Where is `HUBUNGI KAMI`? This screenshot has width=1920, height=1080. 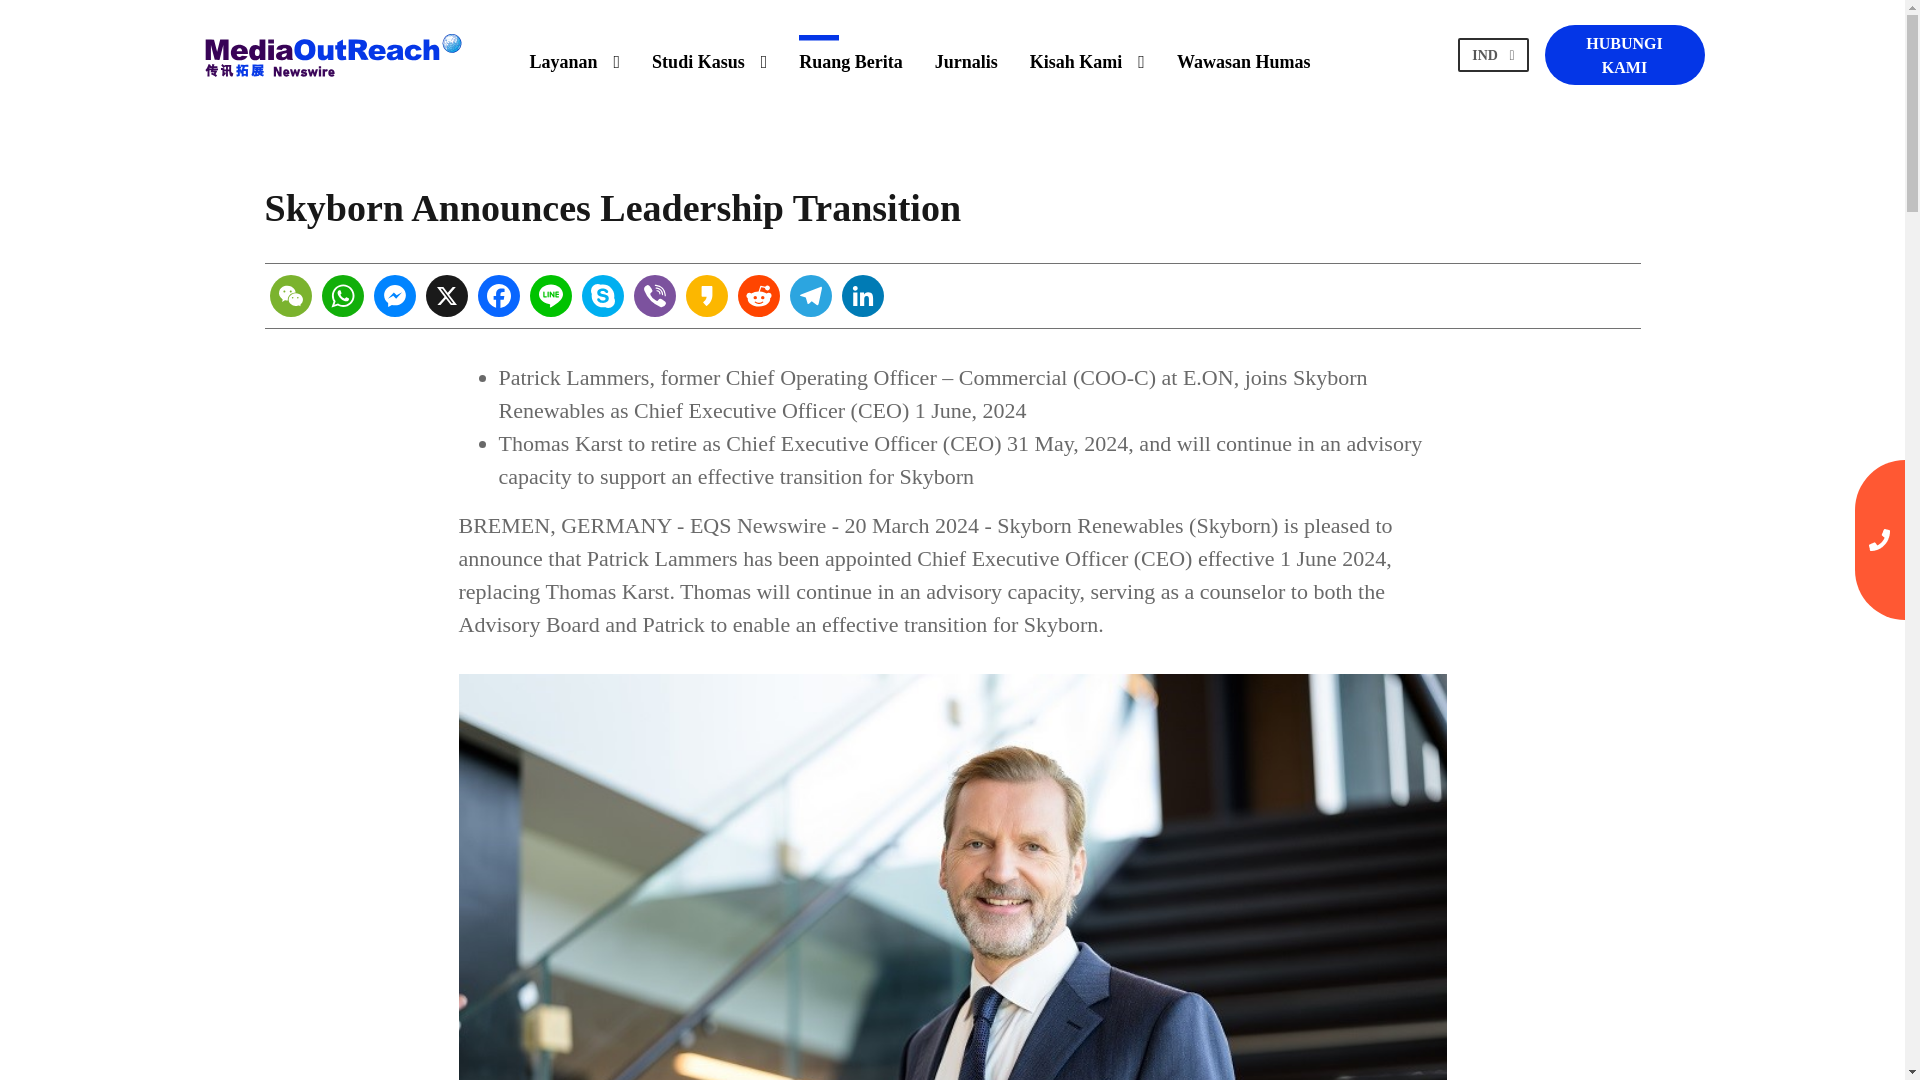 HUBUNGI KAMI is located at coordinates (1624, 54).